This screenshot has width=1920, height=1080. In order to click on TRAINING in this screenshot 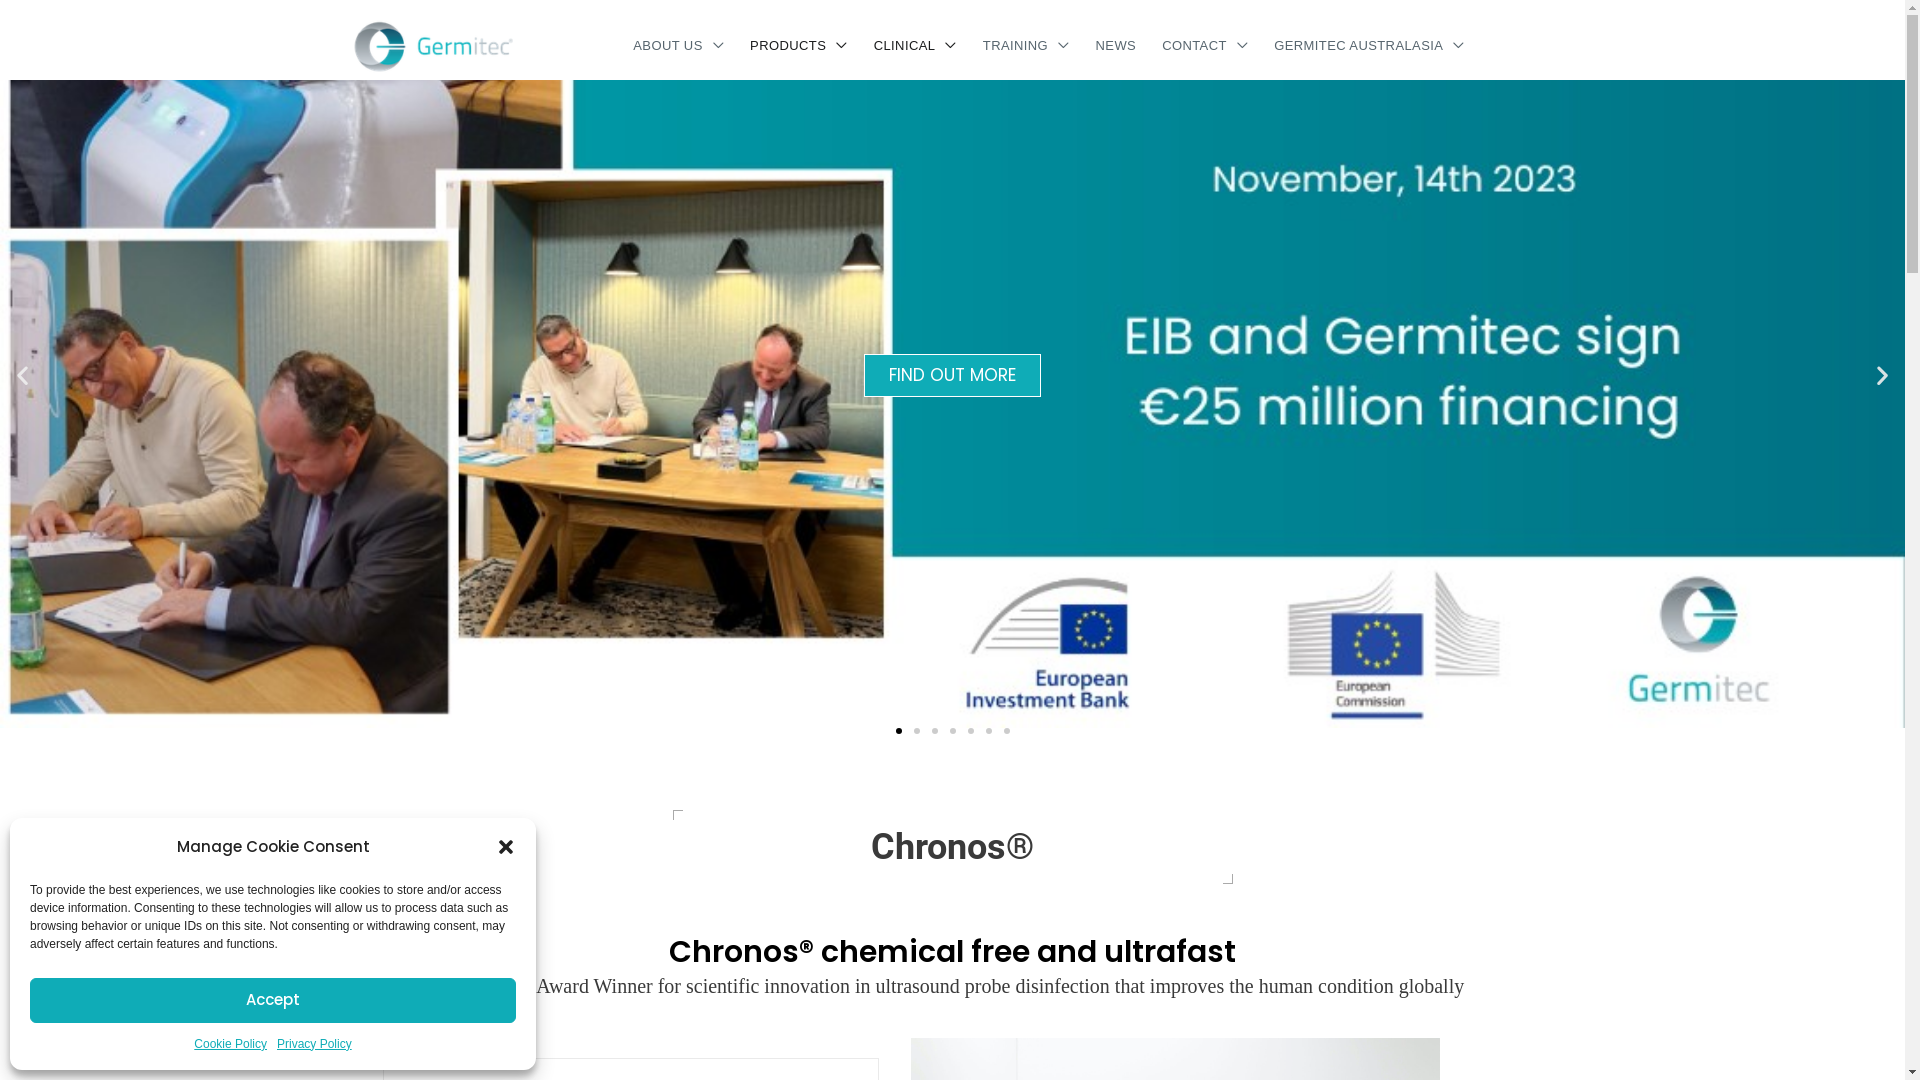, I will do `click(1026, 46)`.